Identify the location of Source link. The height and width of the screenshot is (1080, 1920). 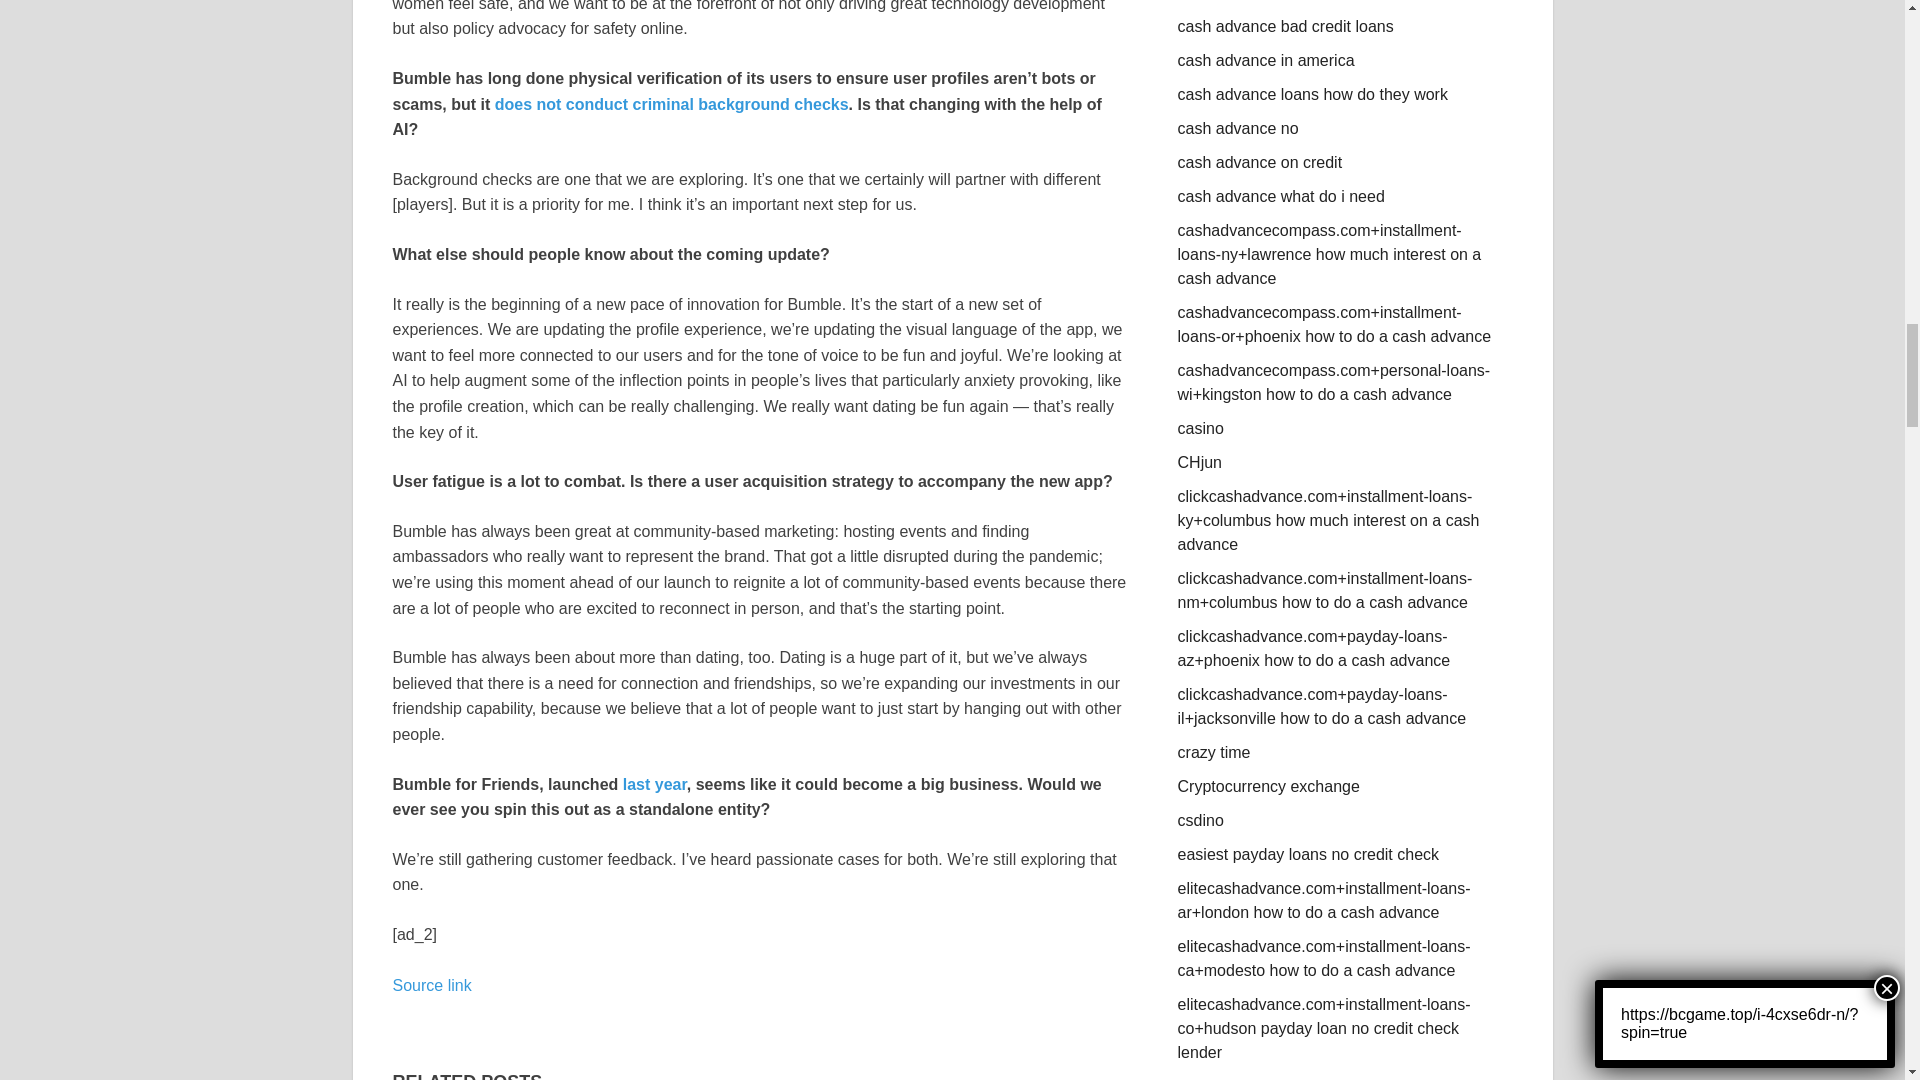
(430, 985).